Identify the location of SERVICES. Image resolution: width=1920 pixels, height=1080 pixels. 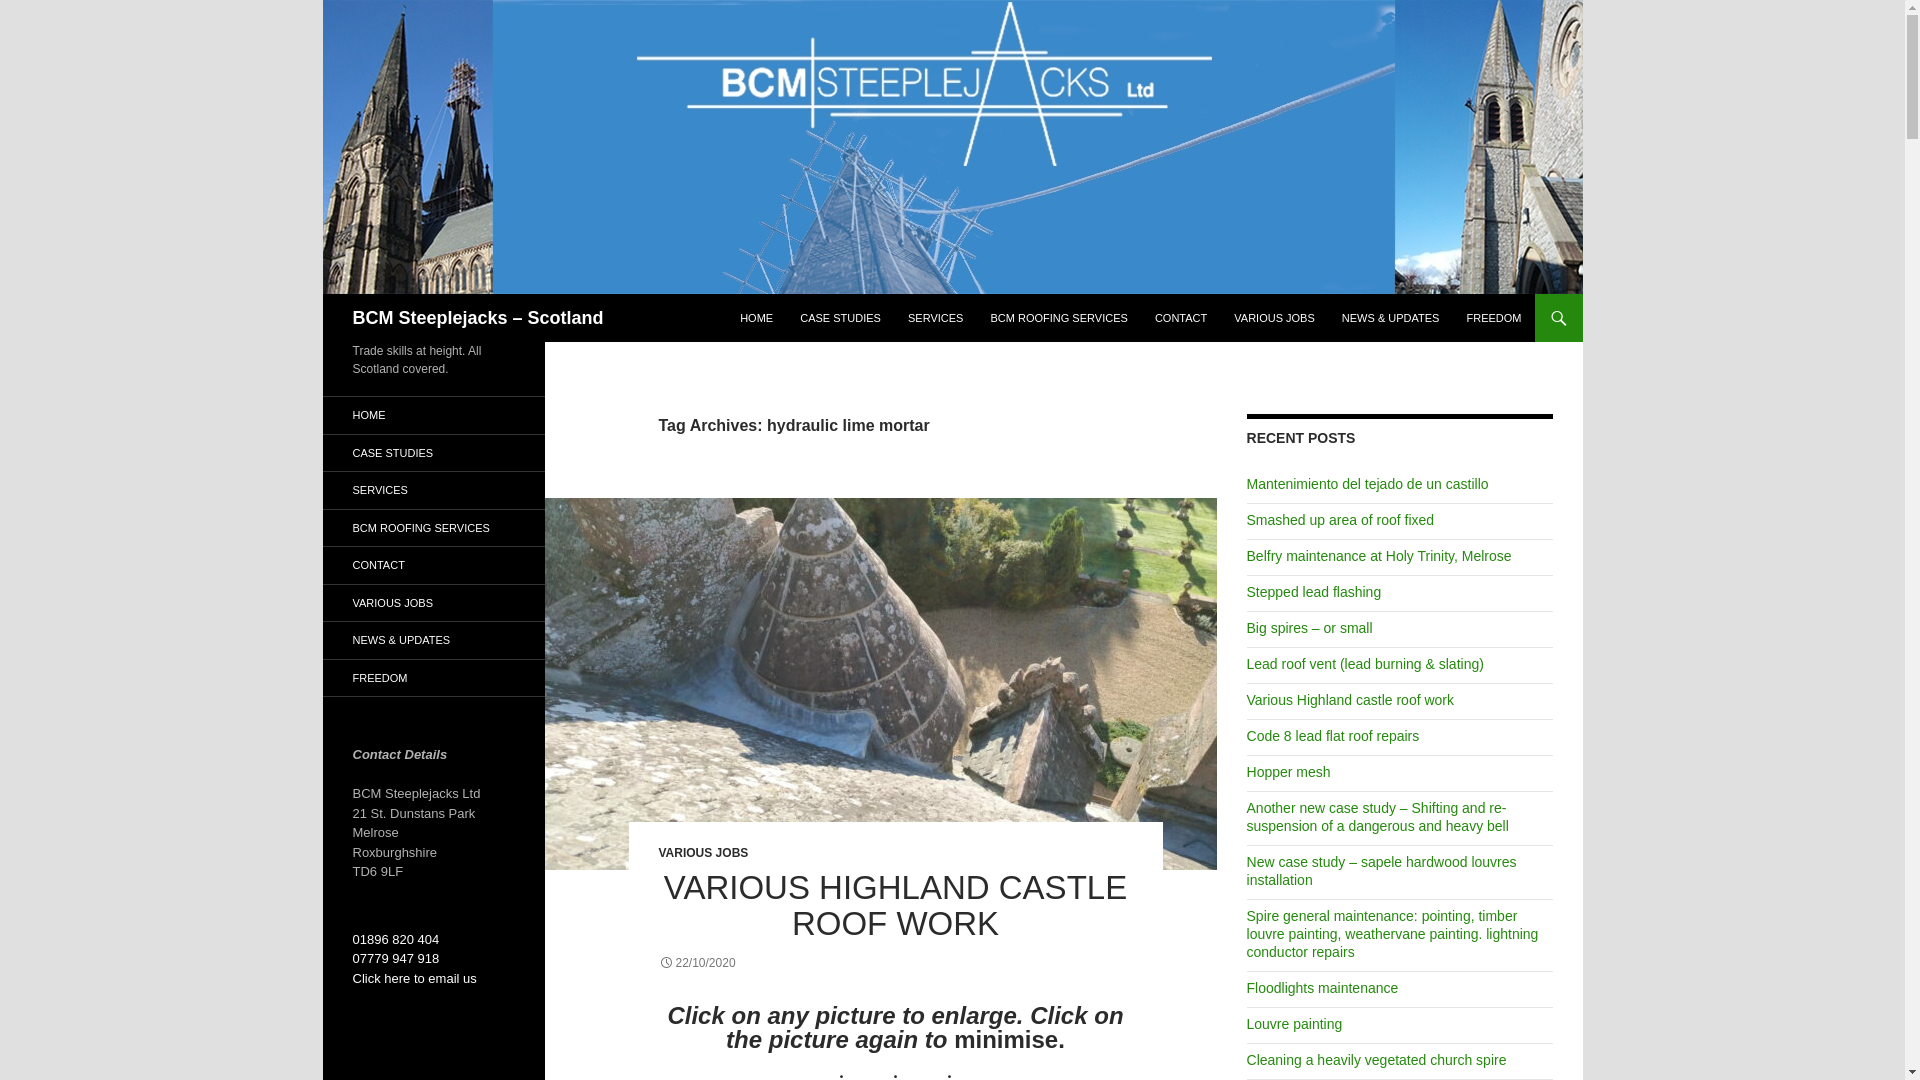
(936, 318).